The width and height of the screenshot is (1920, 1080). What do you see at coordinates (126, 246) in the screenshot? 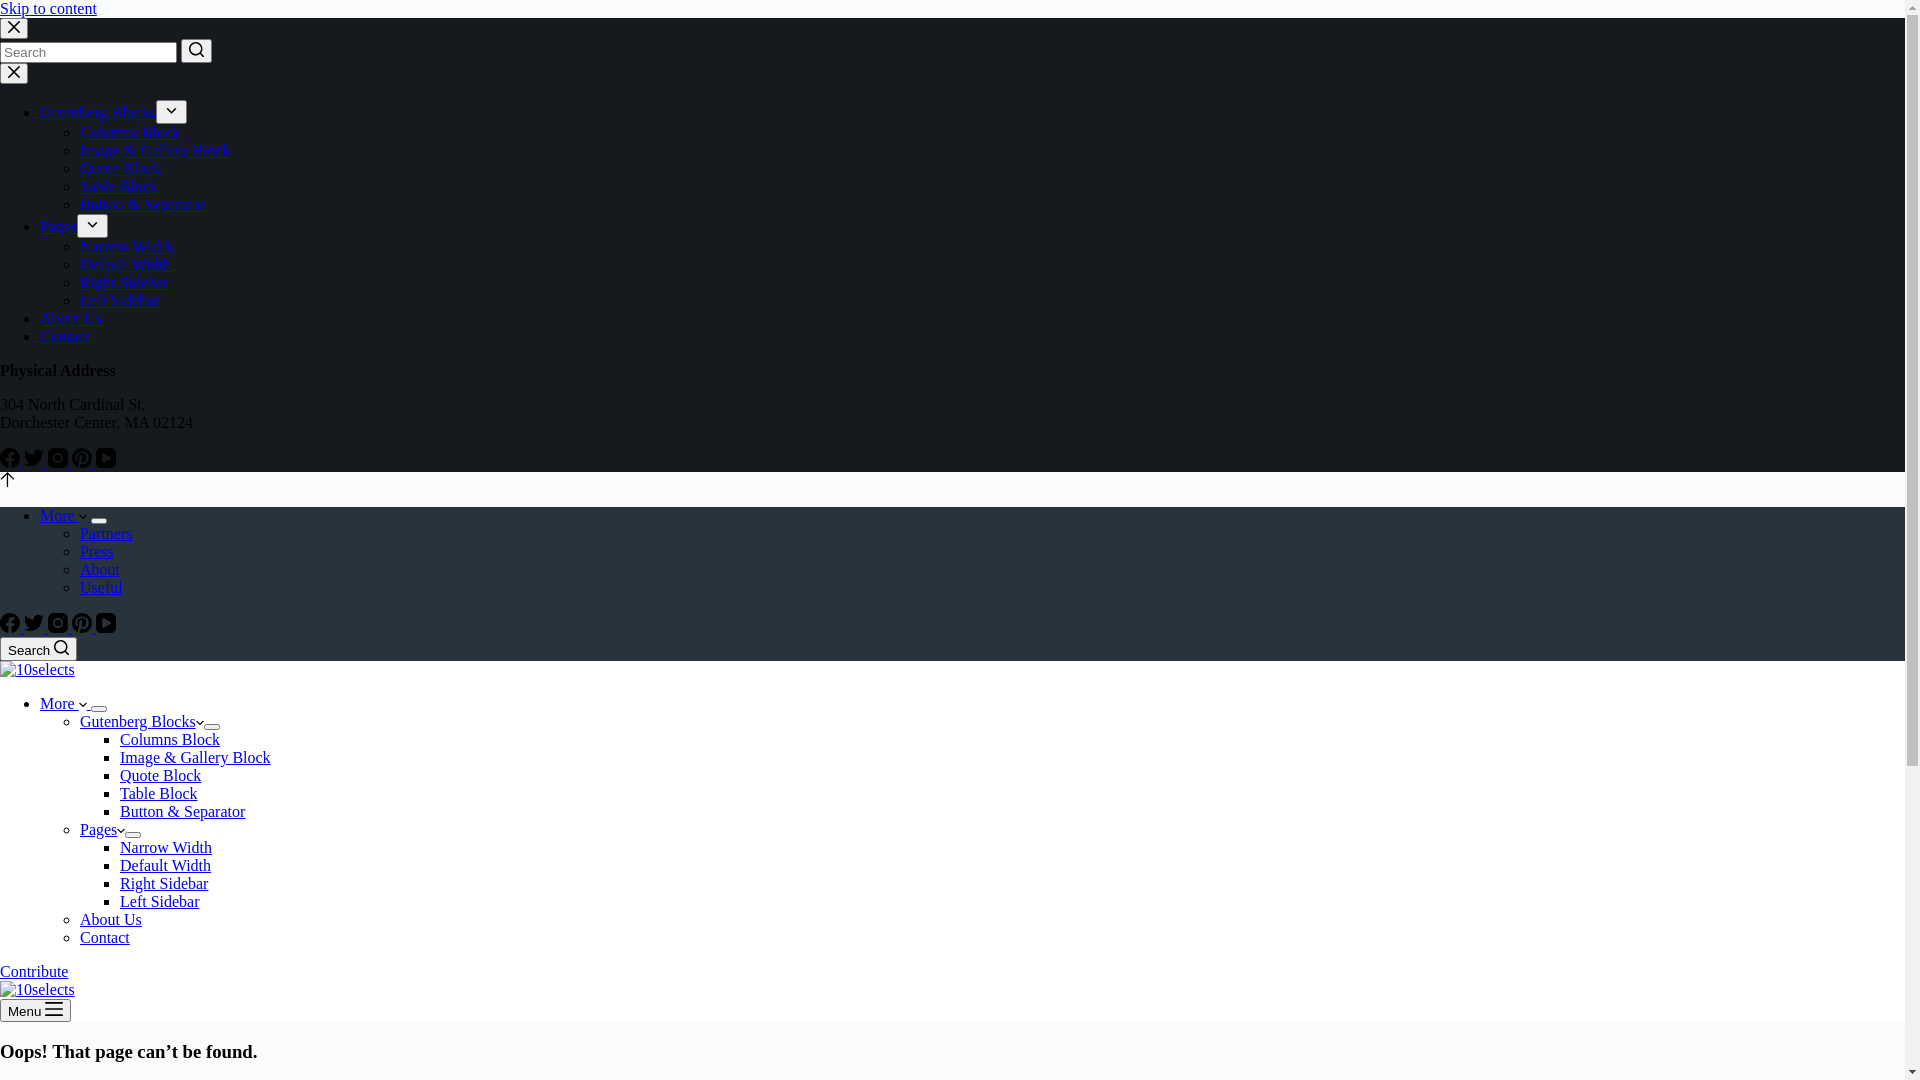
I see `Narrow Width` at bounding box center [126, 246].